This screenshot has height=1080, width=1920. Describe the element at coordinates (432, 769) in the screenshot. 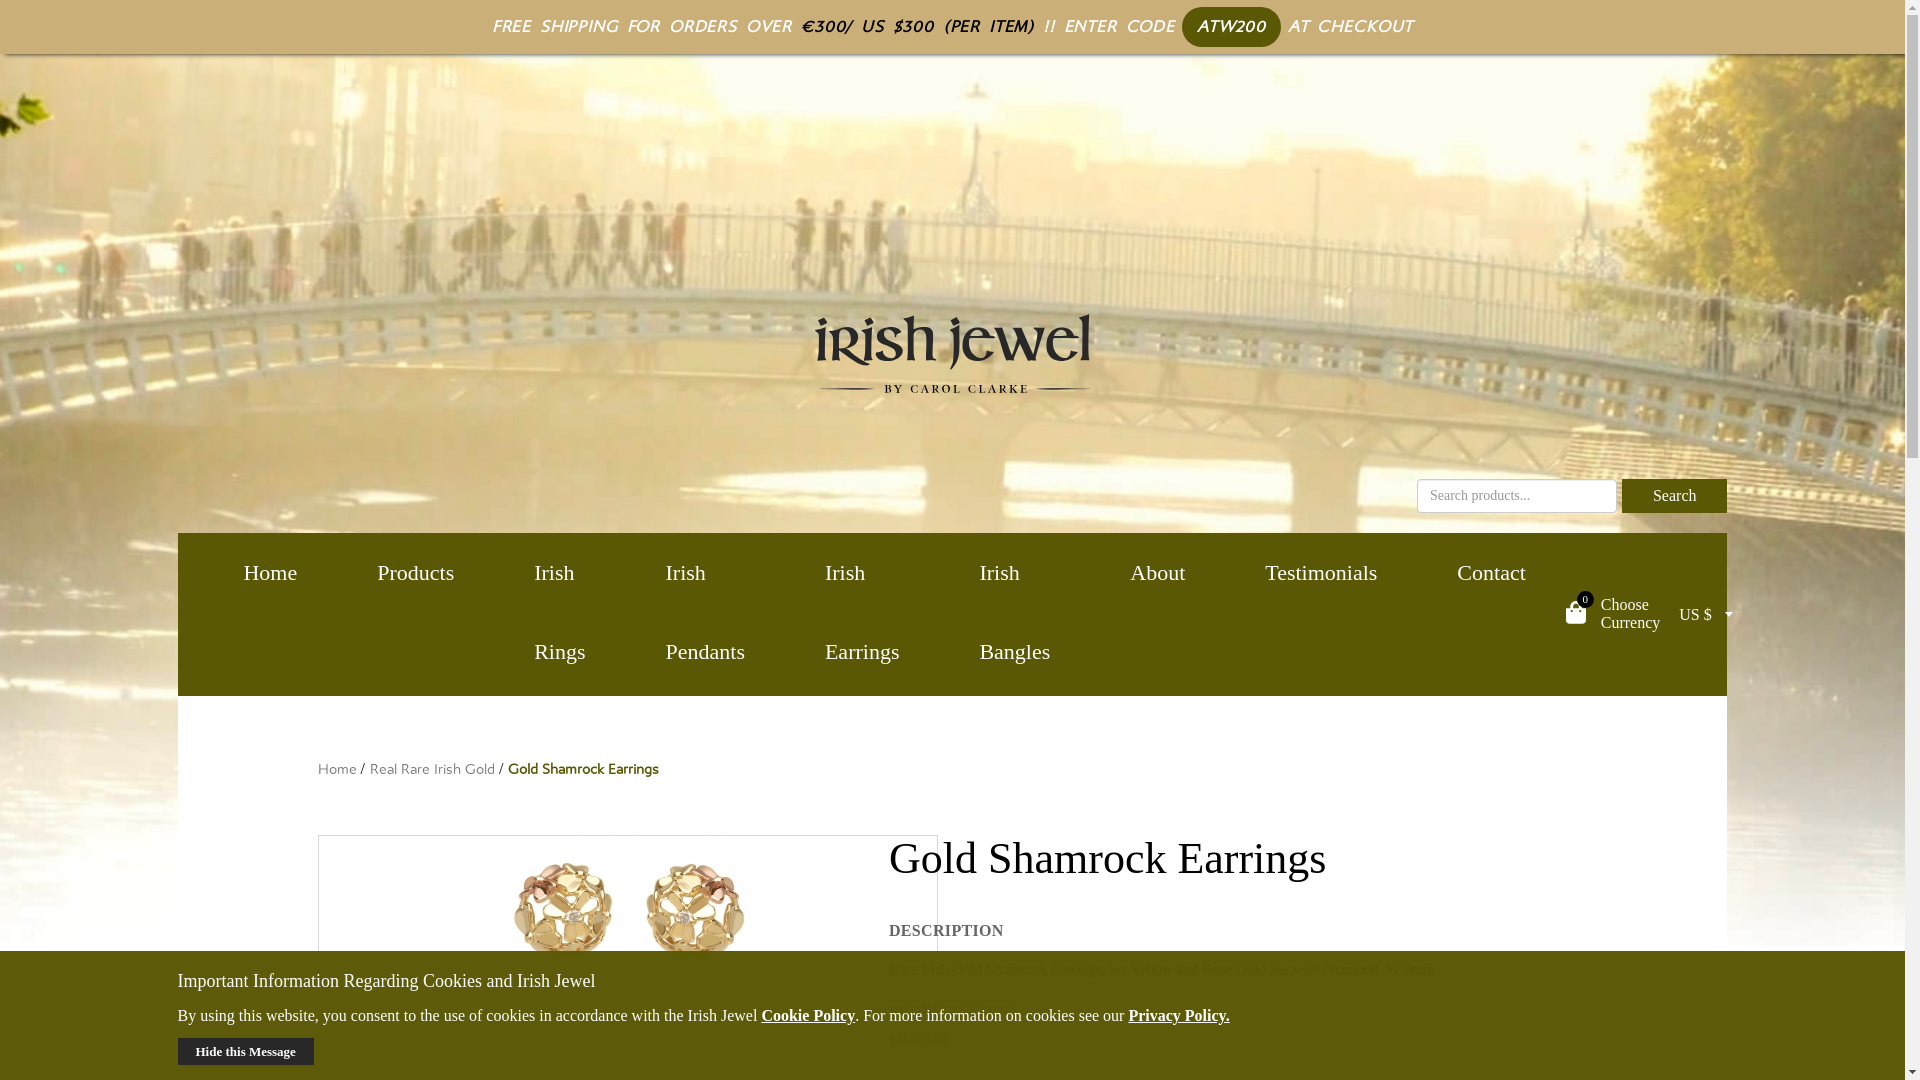

I see `Real Rare Irish Gold` at that location.